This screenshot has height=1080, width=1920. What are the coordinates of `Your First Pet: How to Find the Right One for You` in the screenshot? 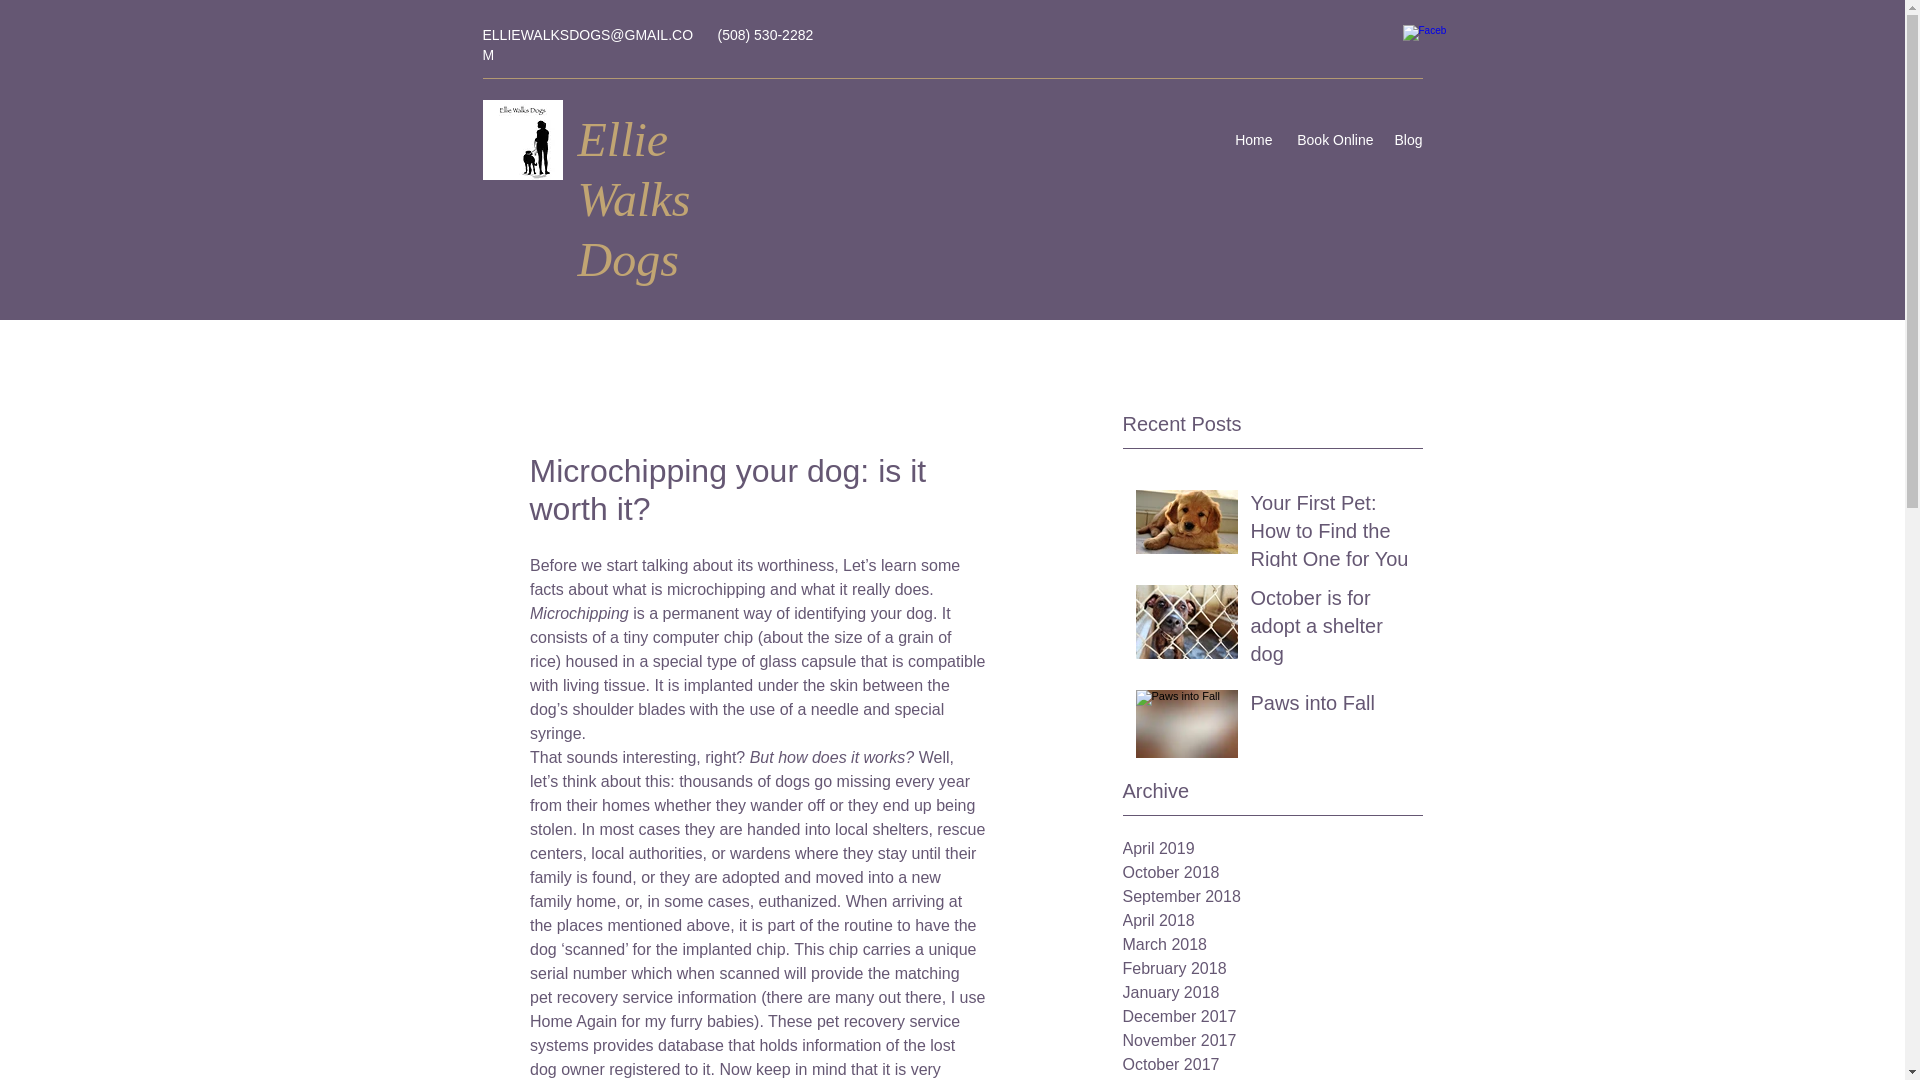 It's located at (1329, 535).